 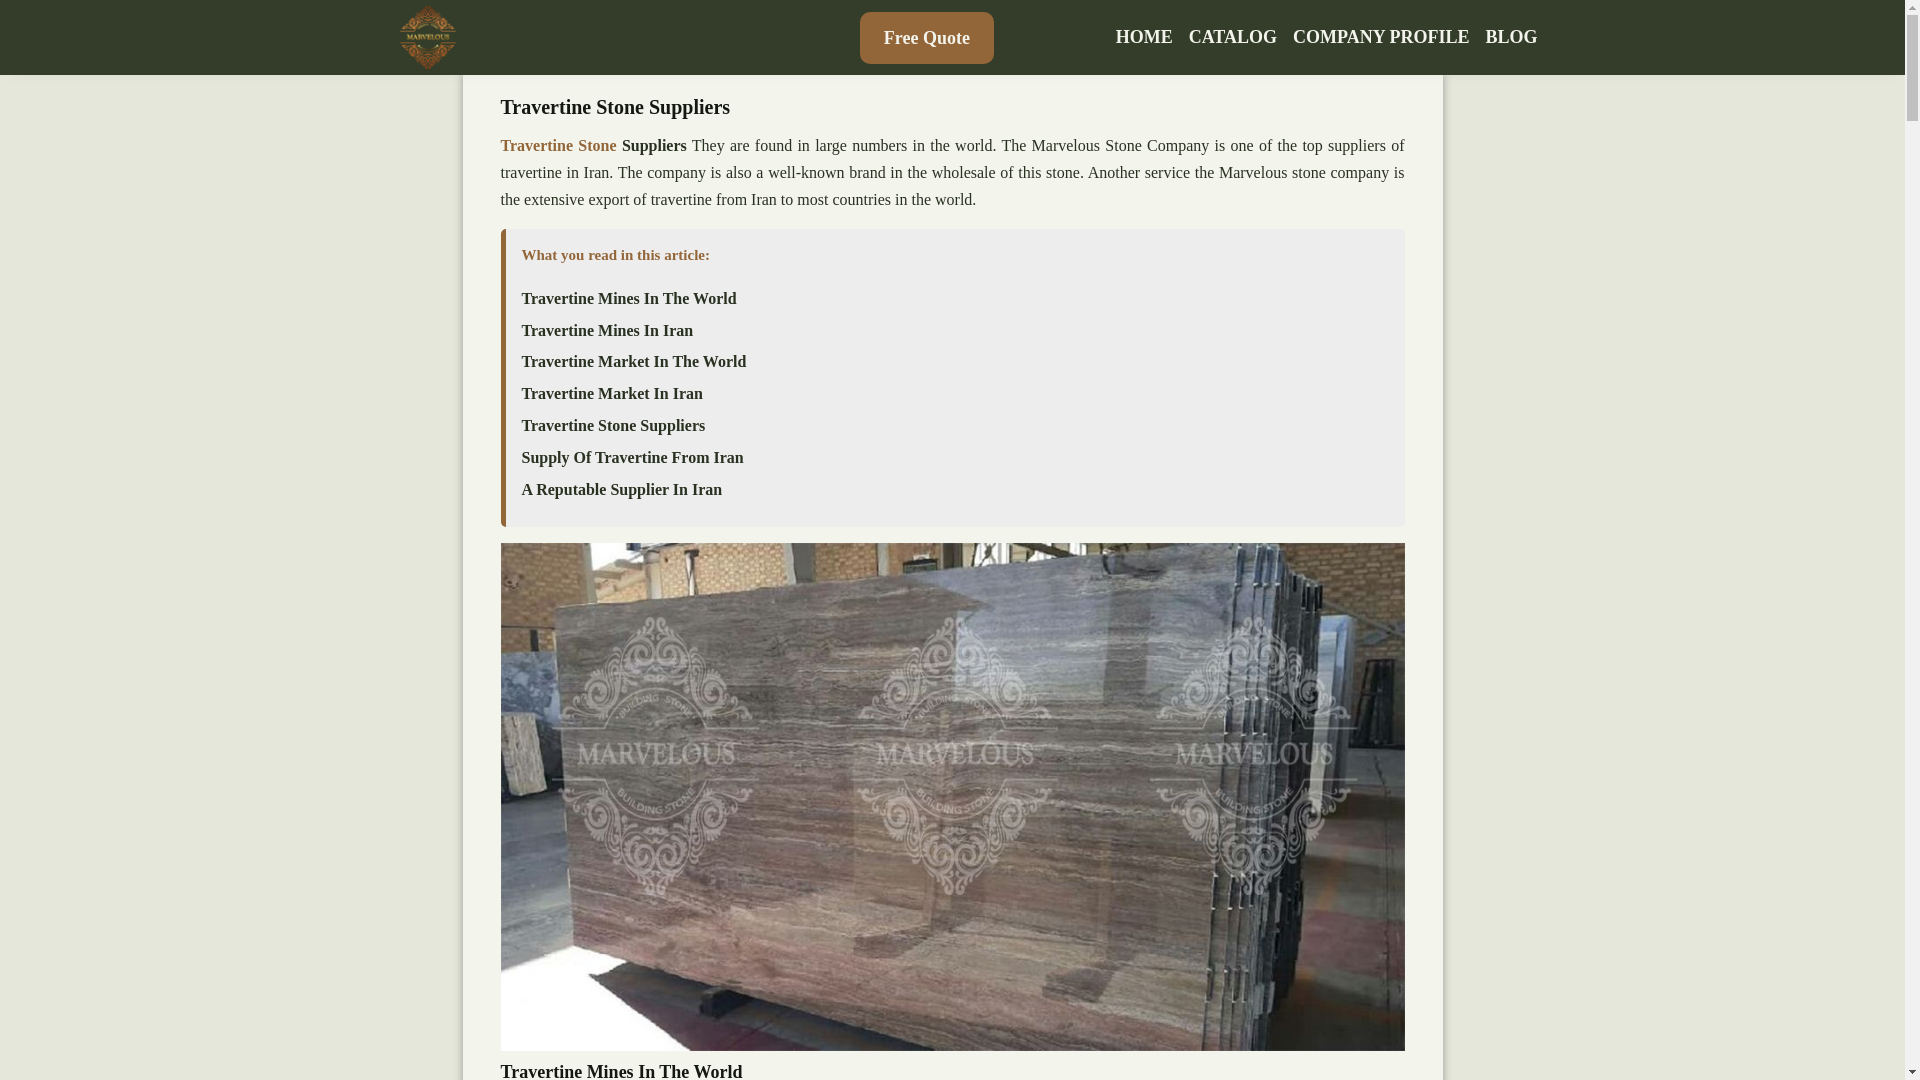 I want to click on Travertine Market In The World, so click(x=634, y=362).